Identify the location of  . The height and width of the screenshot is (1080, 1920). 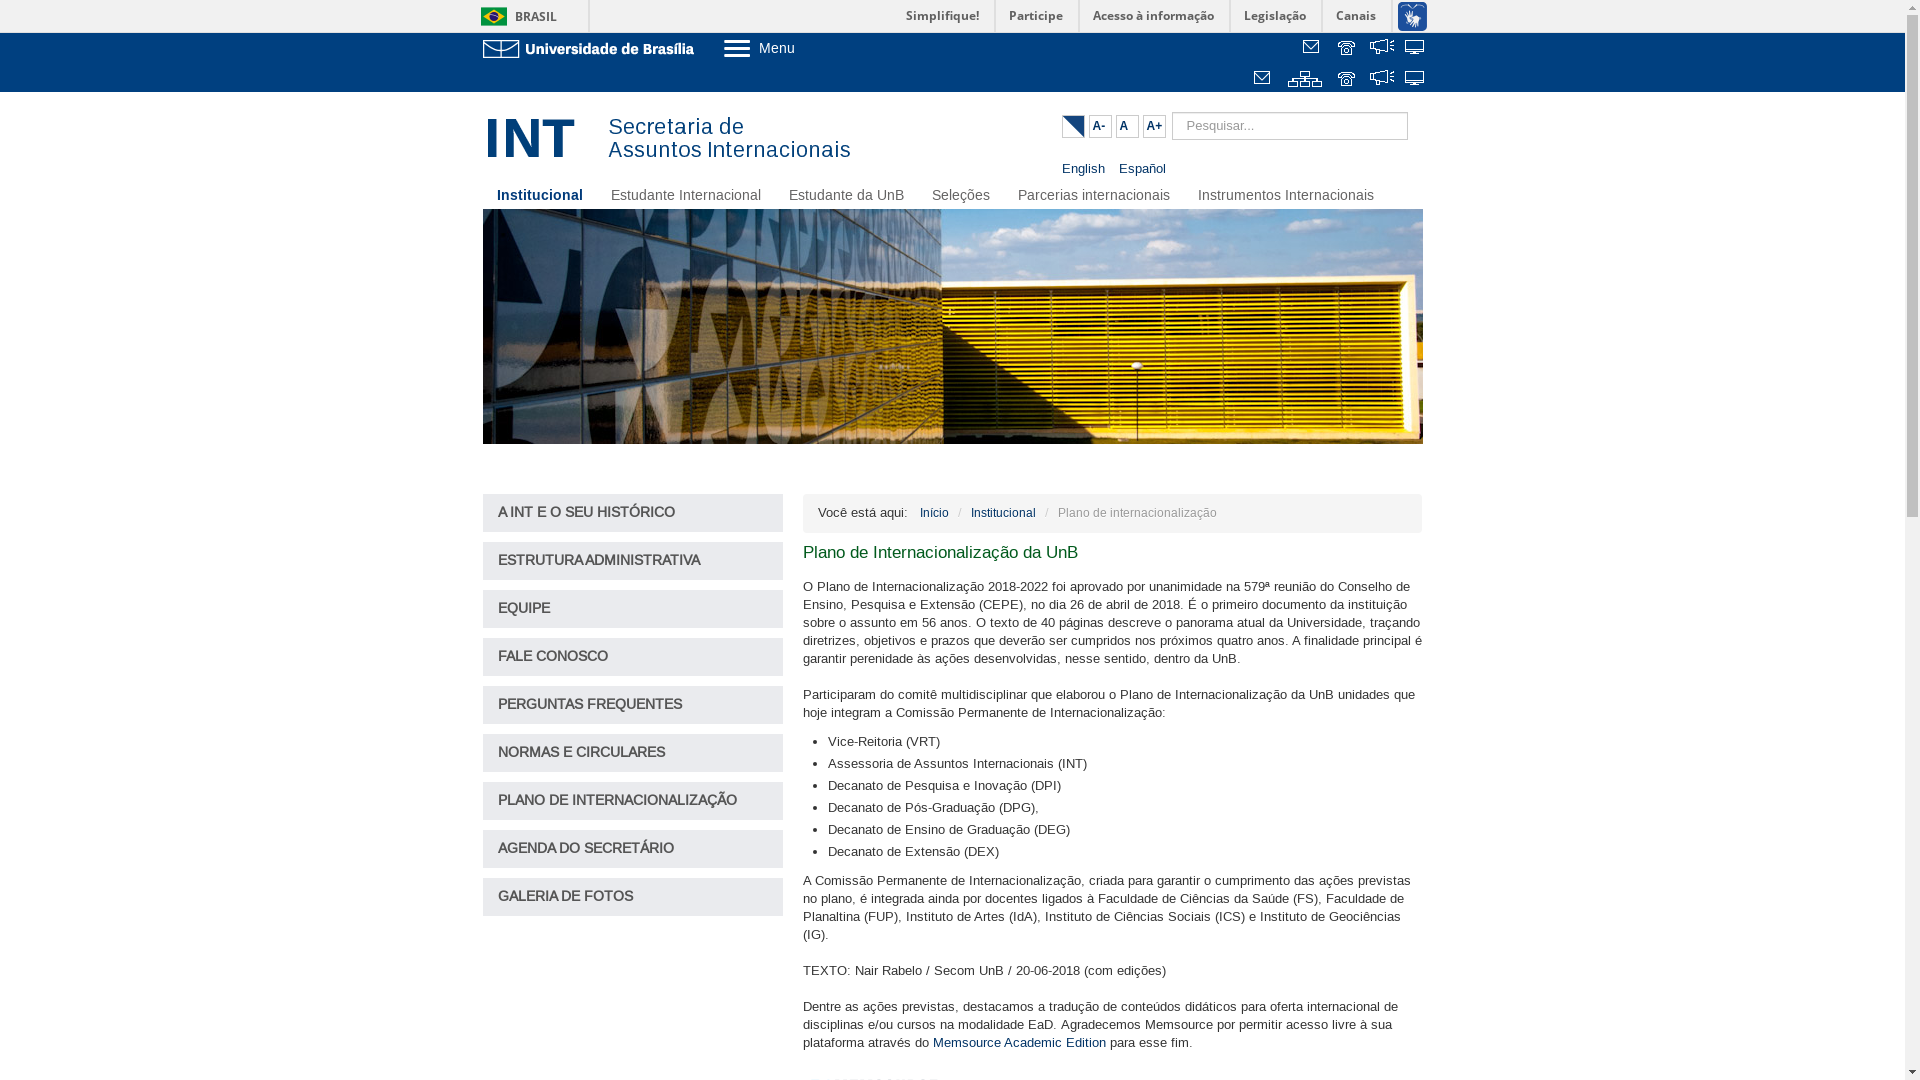
(1382, 80).